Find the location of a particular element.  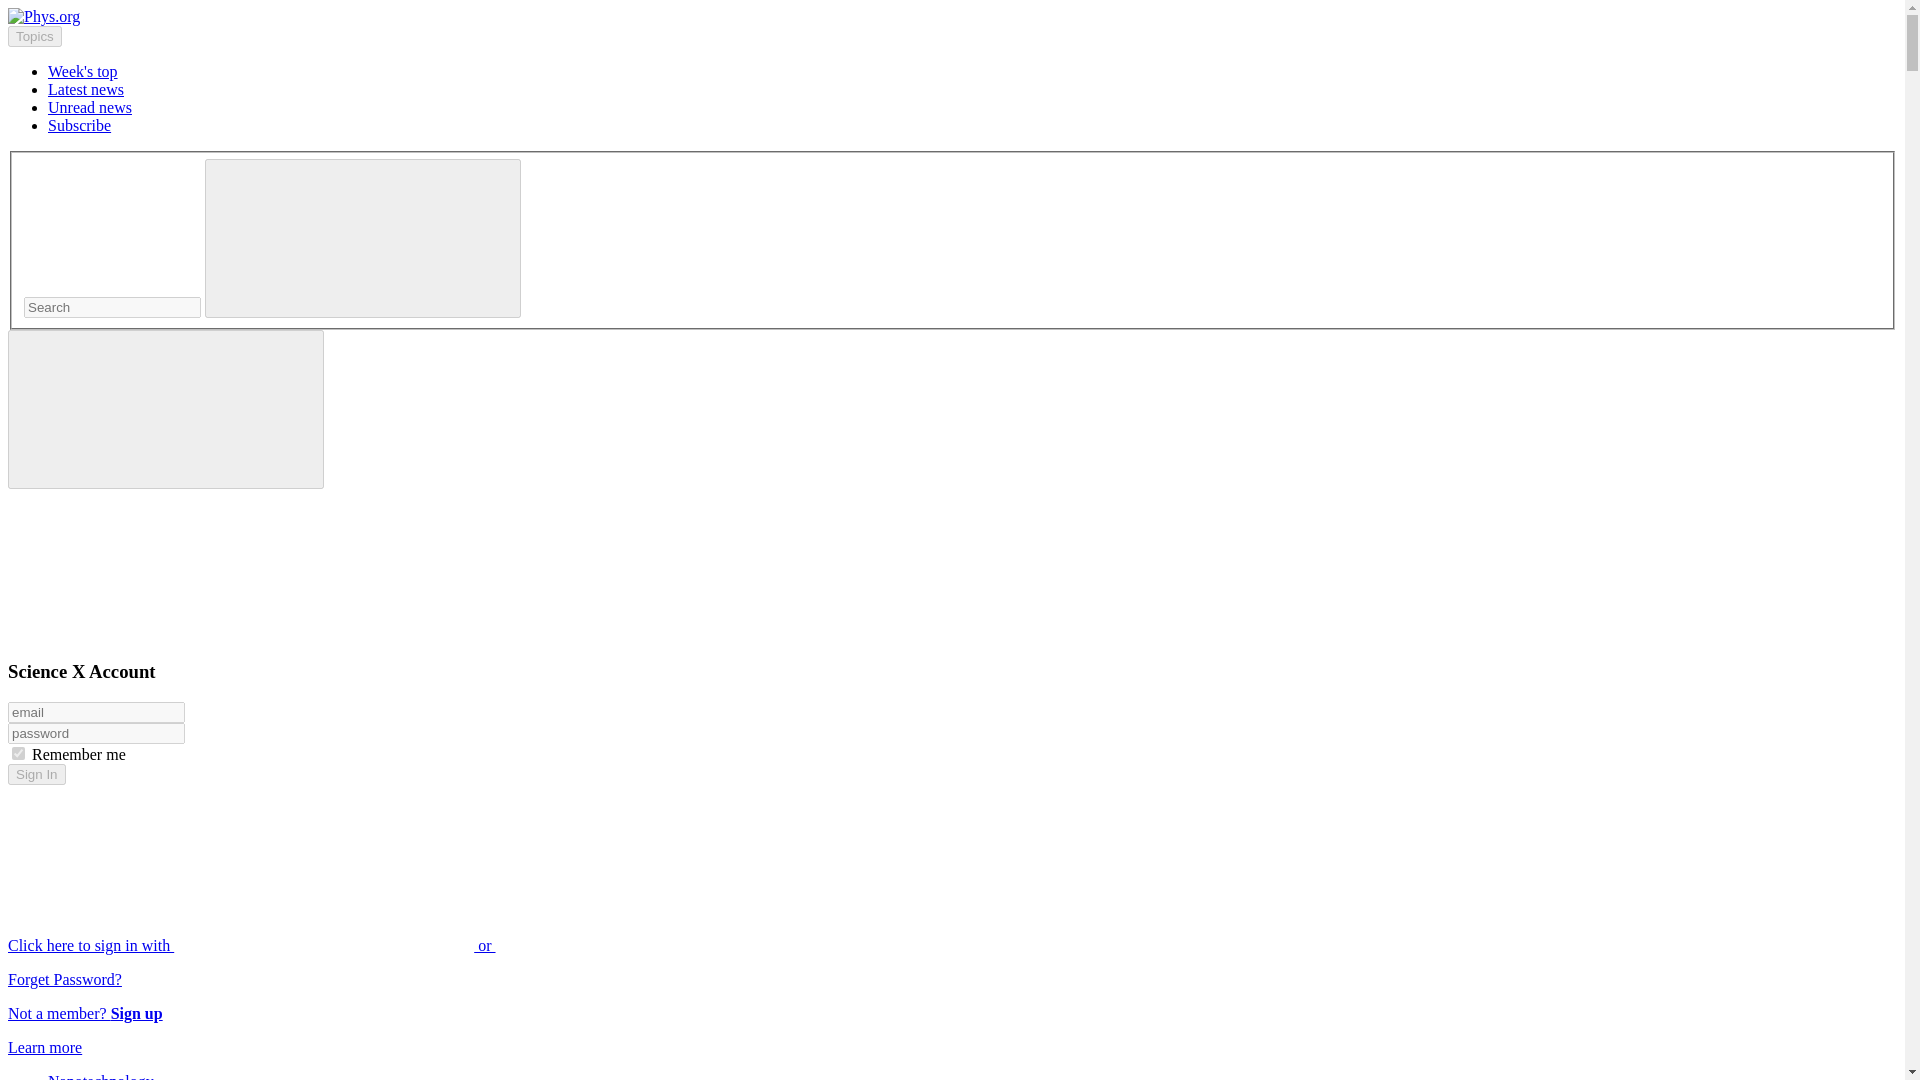

Topics is located at coordinates (34, 36).